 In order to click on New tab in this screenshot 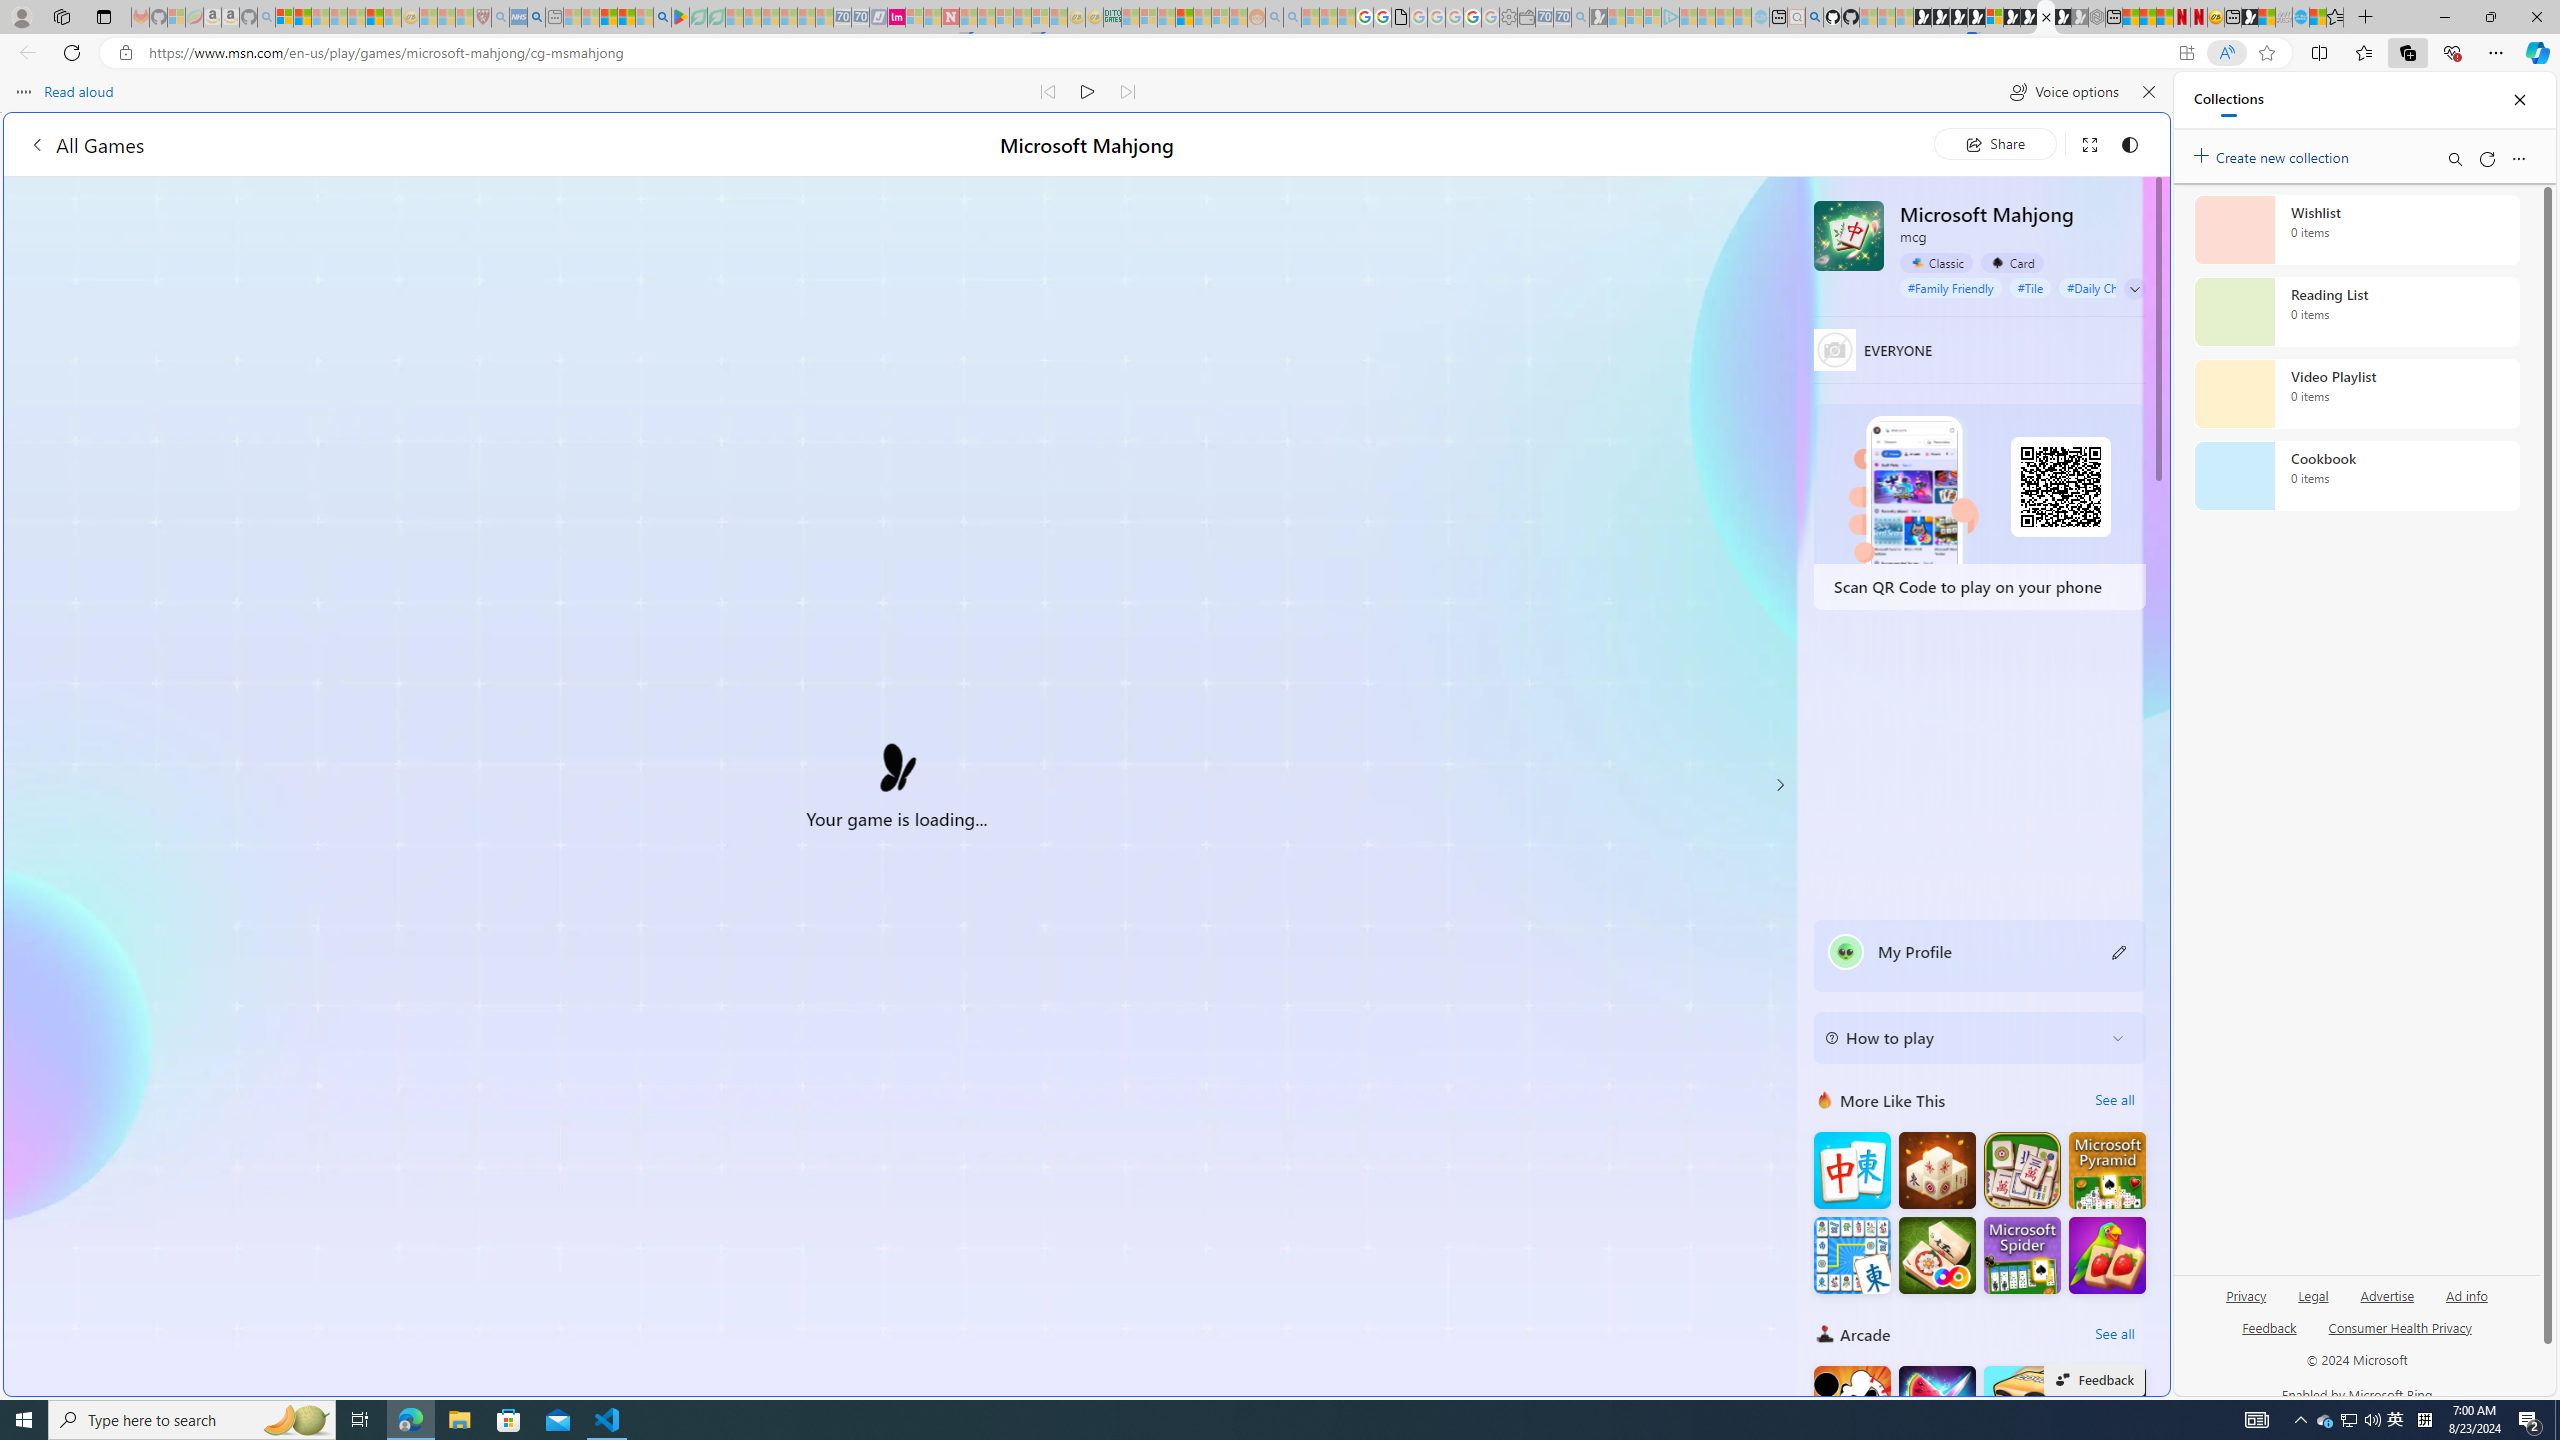, I will do `click(2233, 17)`.